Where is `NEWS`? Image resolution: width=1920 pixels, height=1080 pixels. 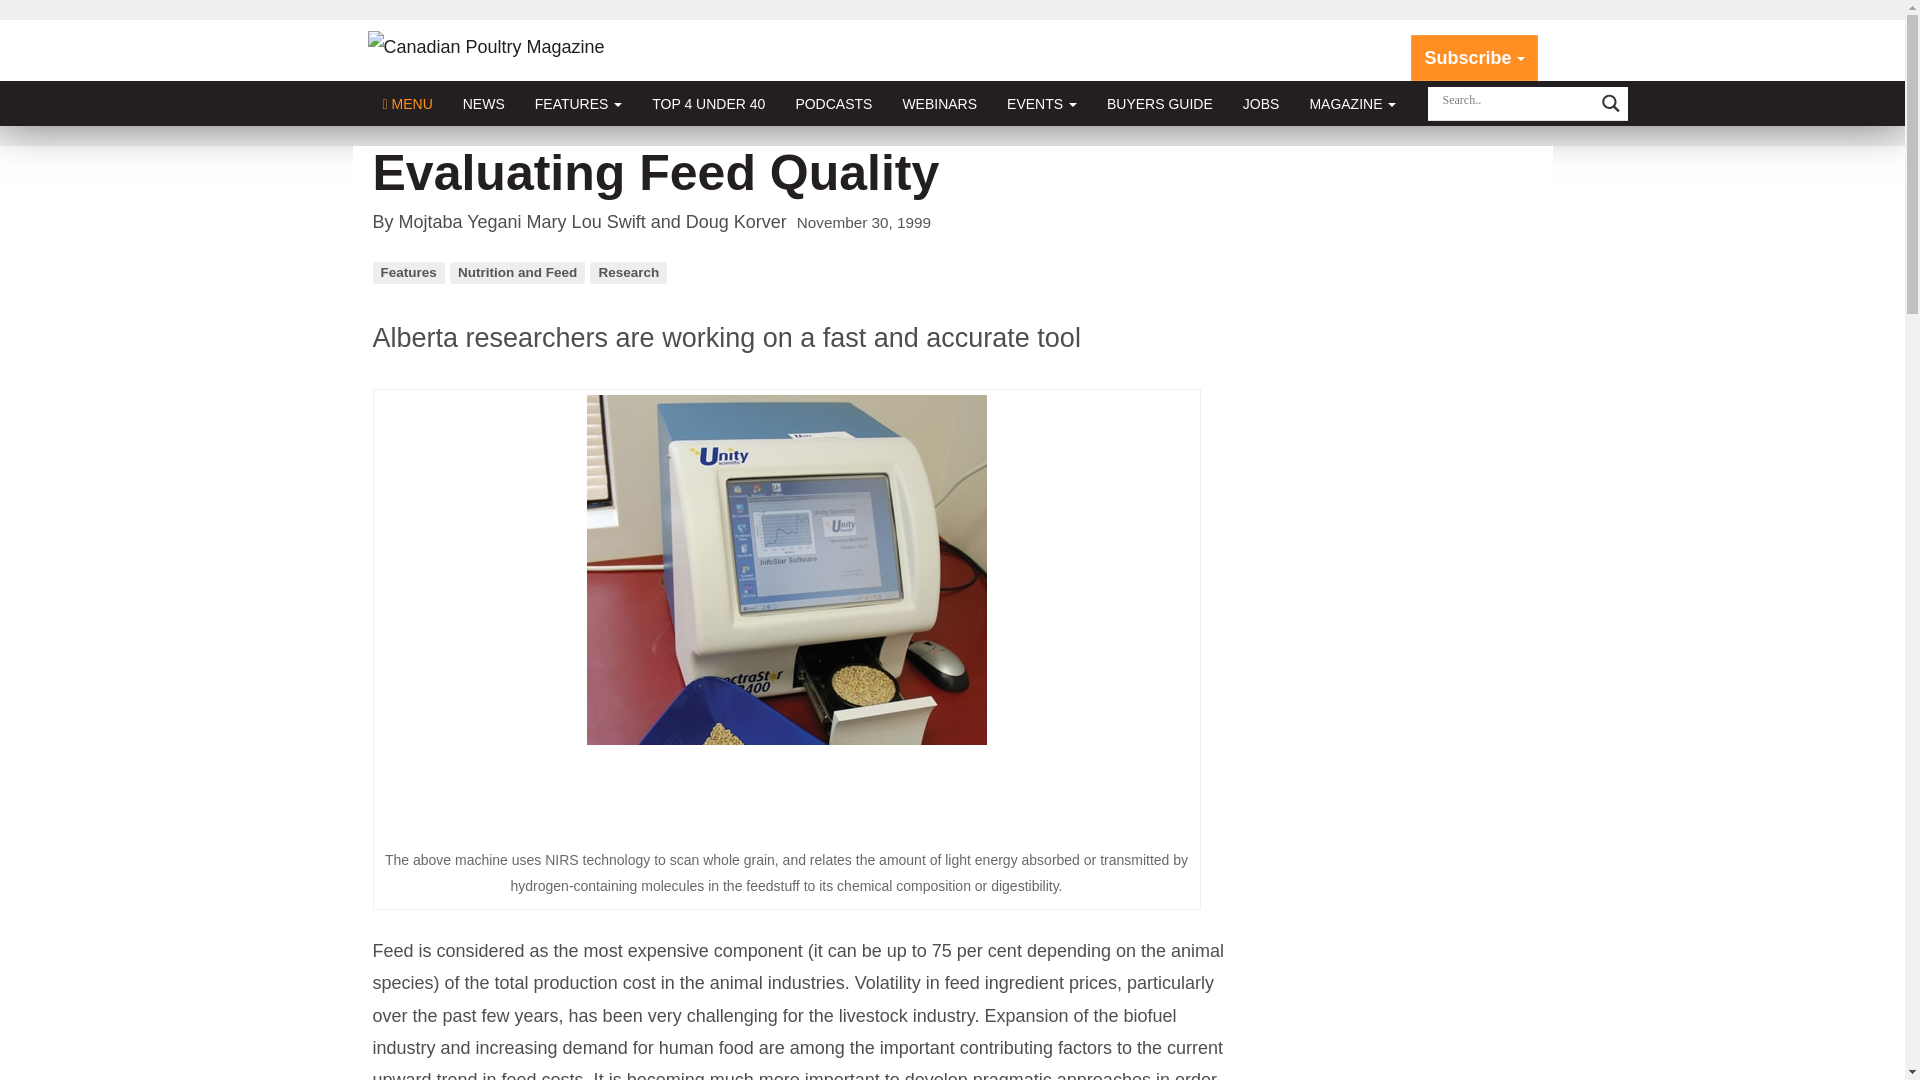 NEWS is located at coordinates (484, 104).